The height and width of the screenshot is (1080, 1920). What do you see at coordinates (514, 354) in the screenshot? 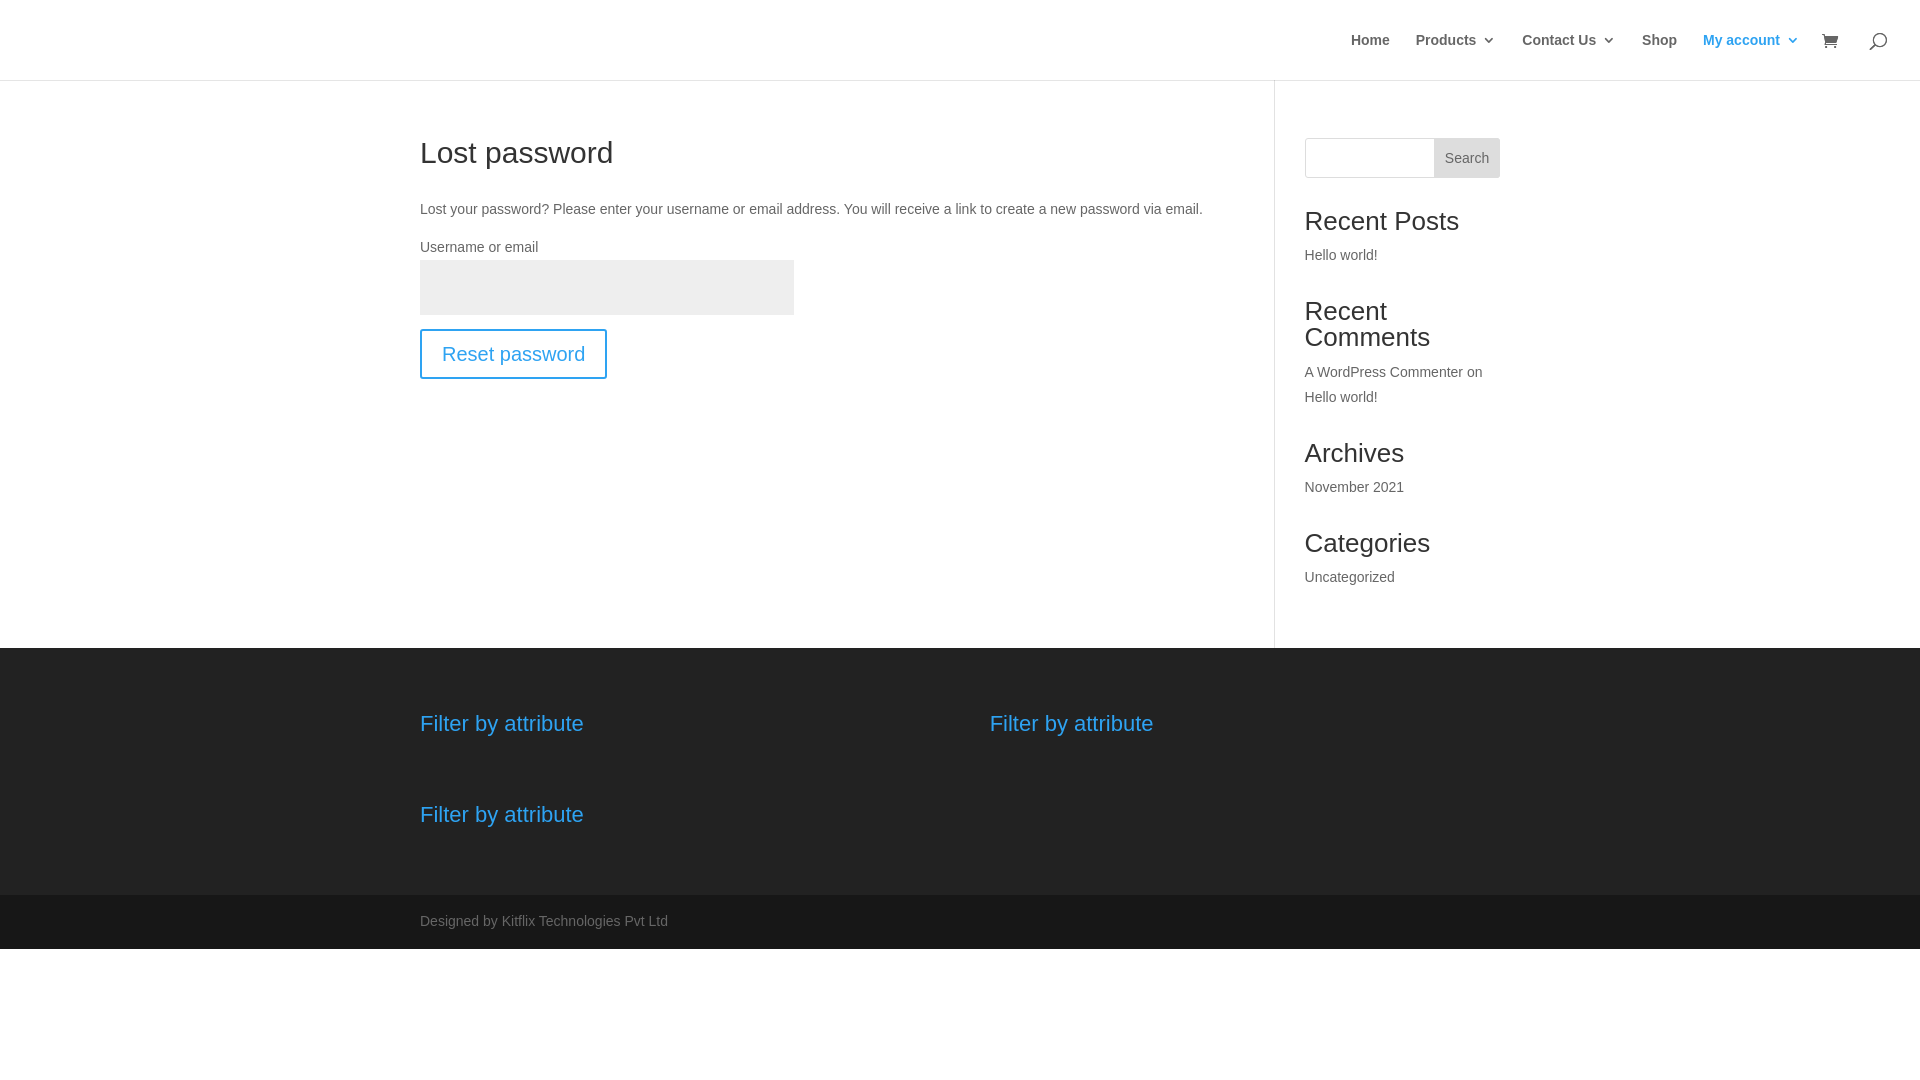
I see `Reset password` at bounding box center [514, 354].